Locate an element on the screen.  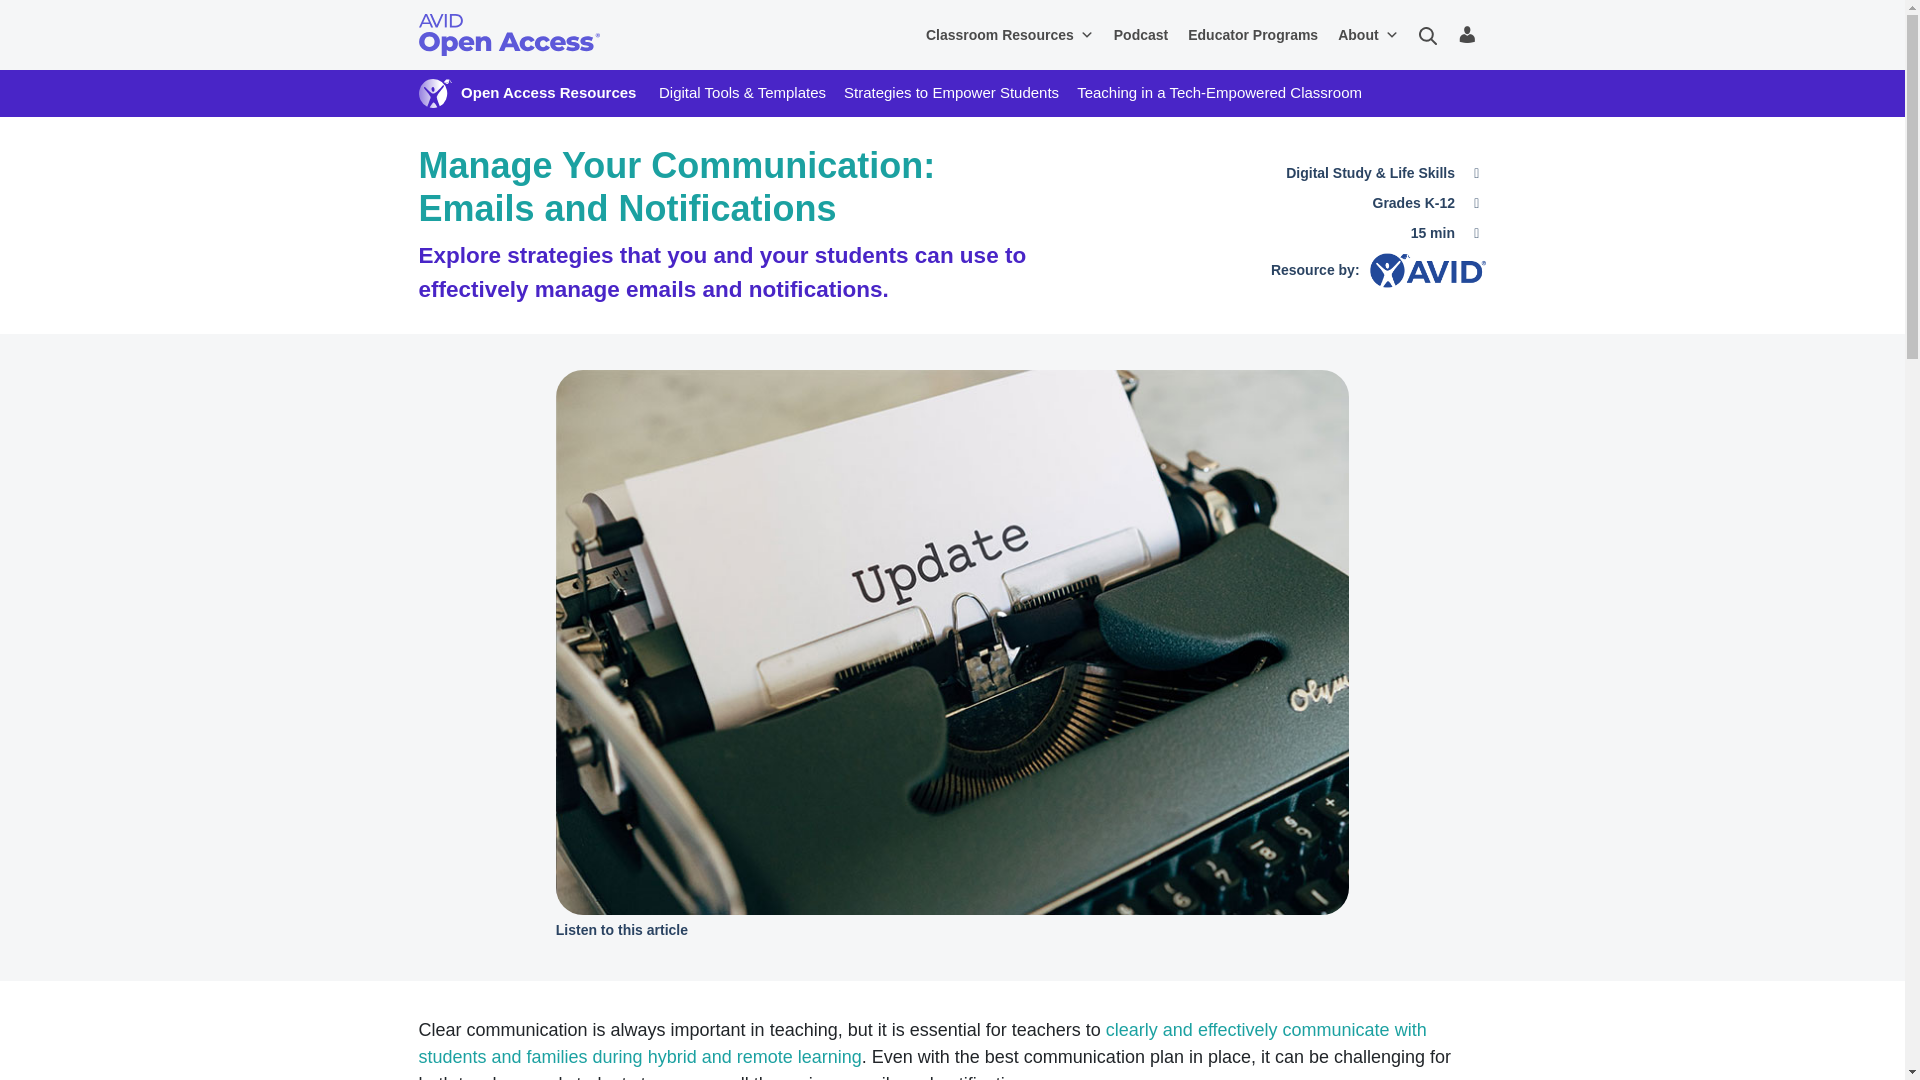
Classroom Resources is located at coordinates (1010, 35).